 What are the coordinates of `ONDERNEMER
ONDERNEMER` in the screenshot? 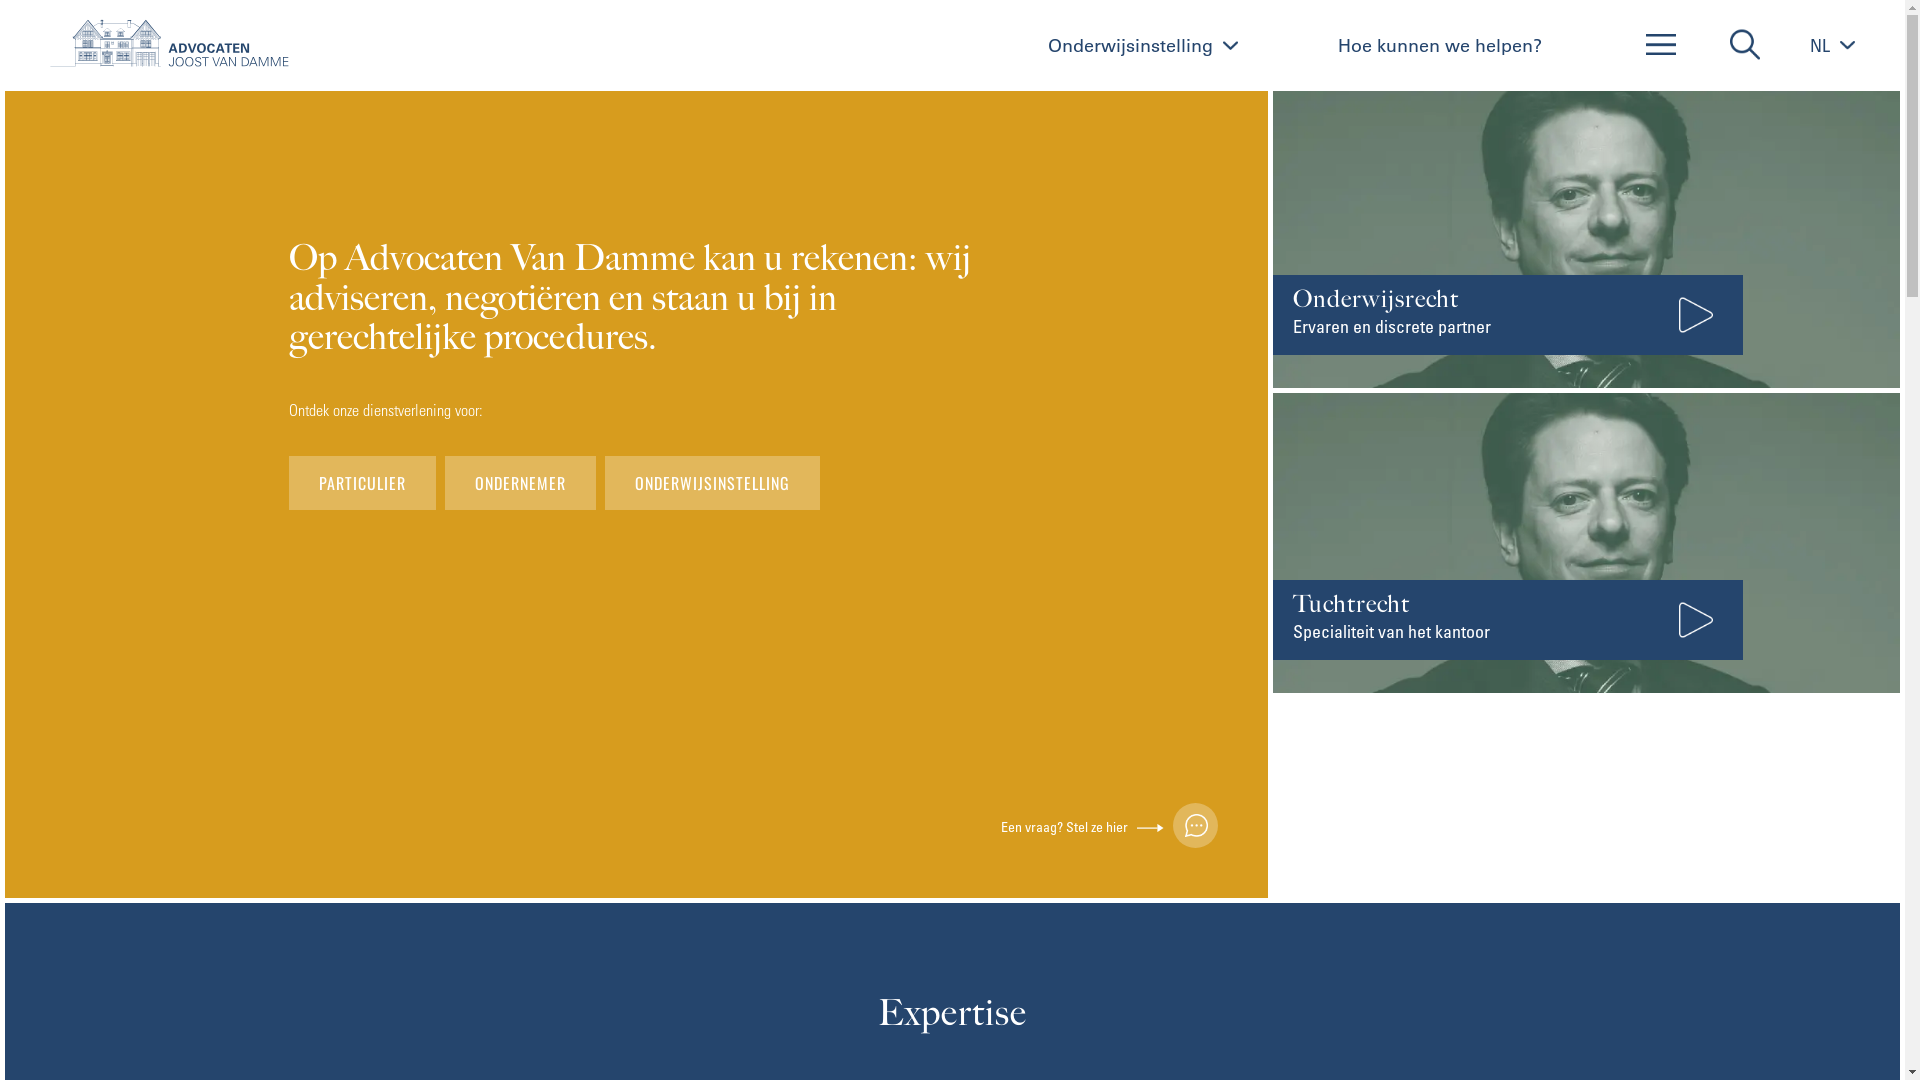 It's located at (520, 483).